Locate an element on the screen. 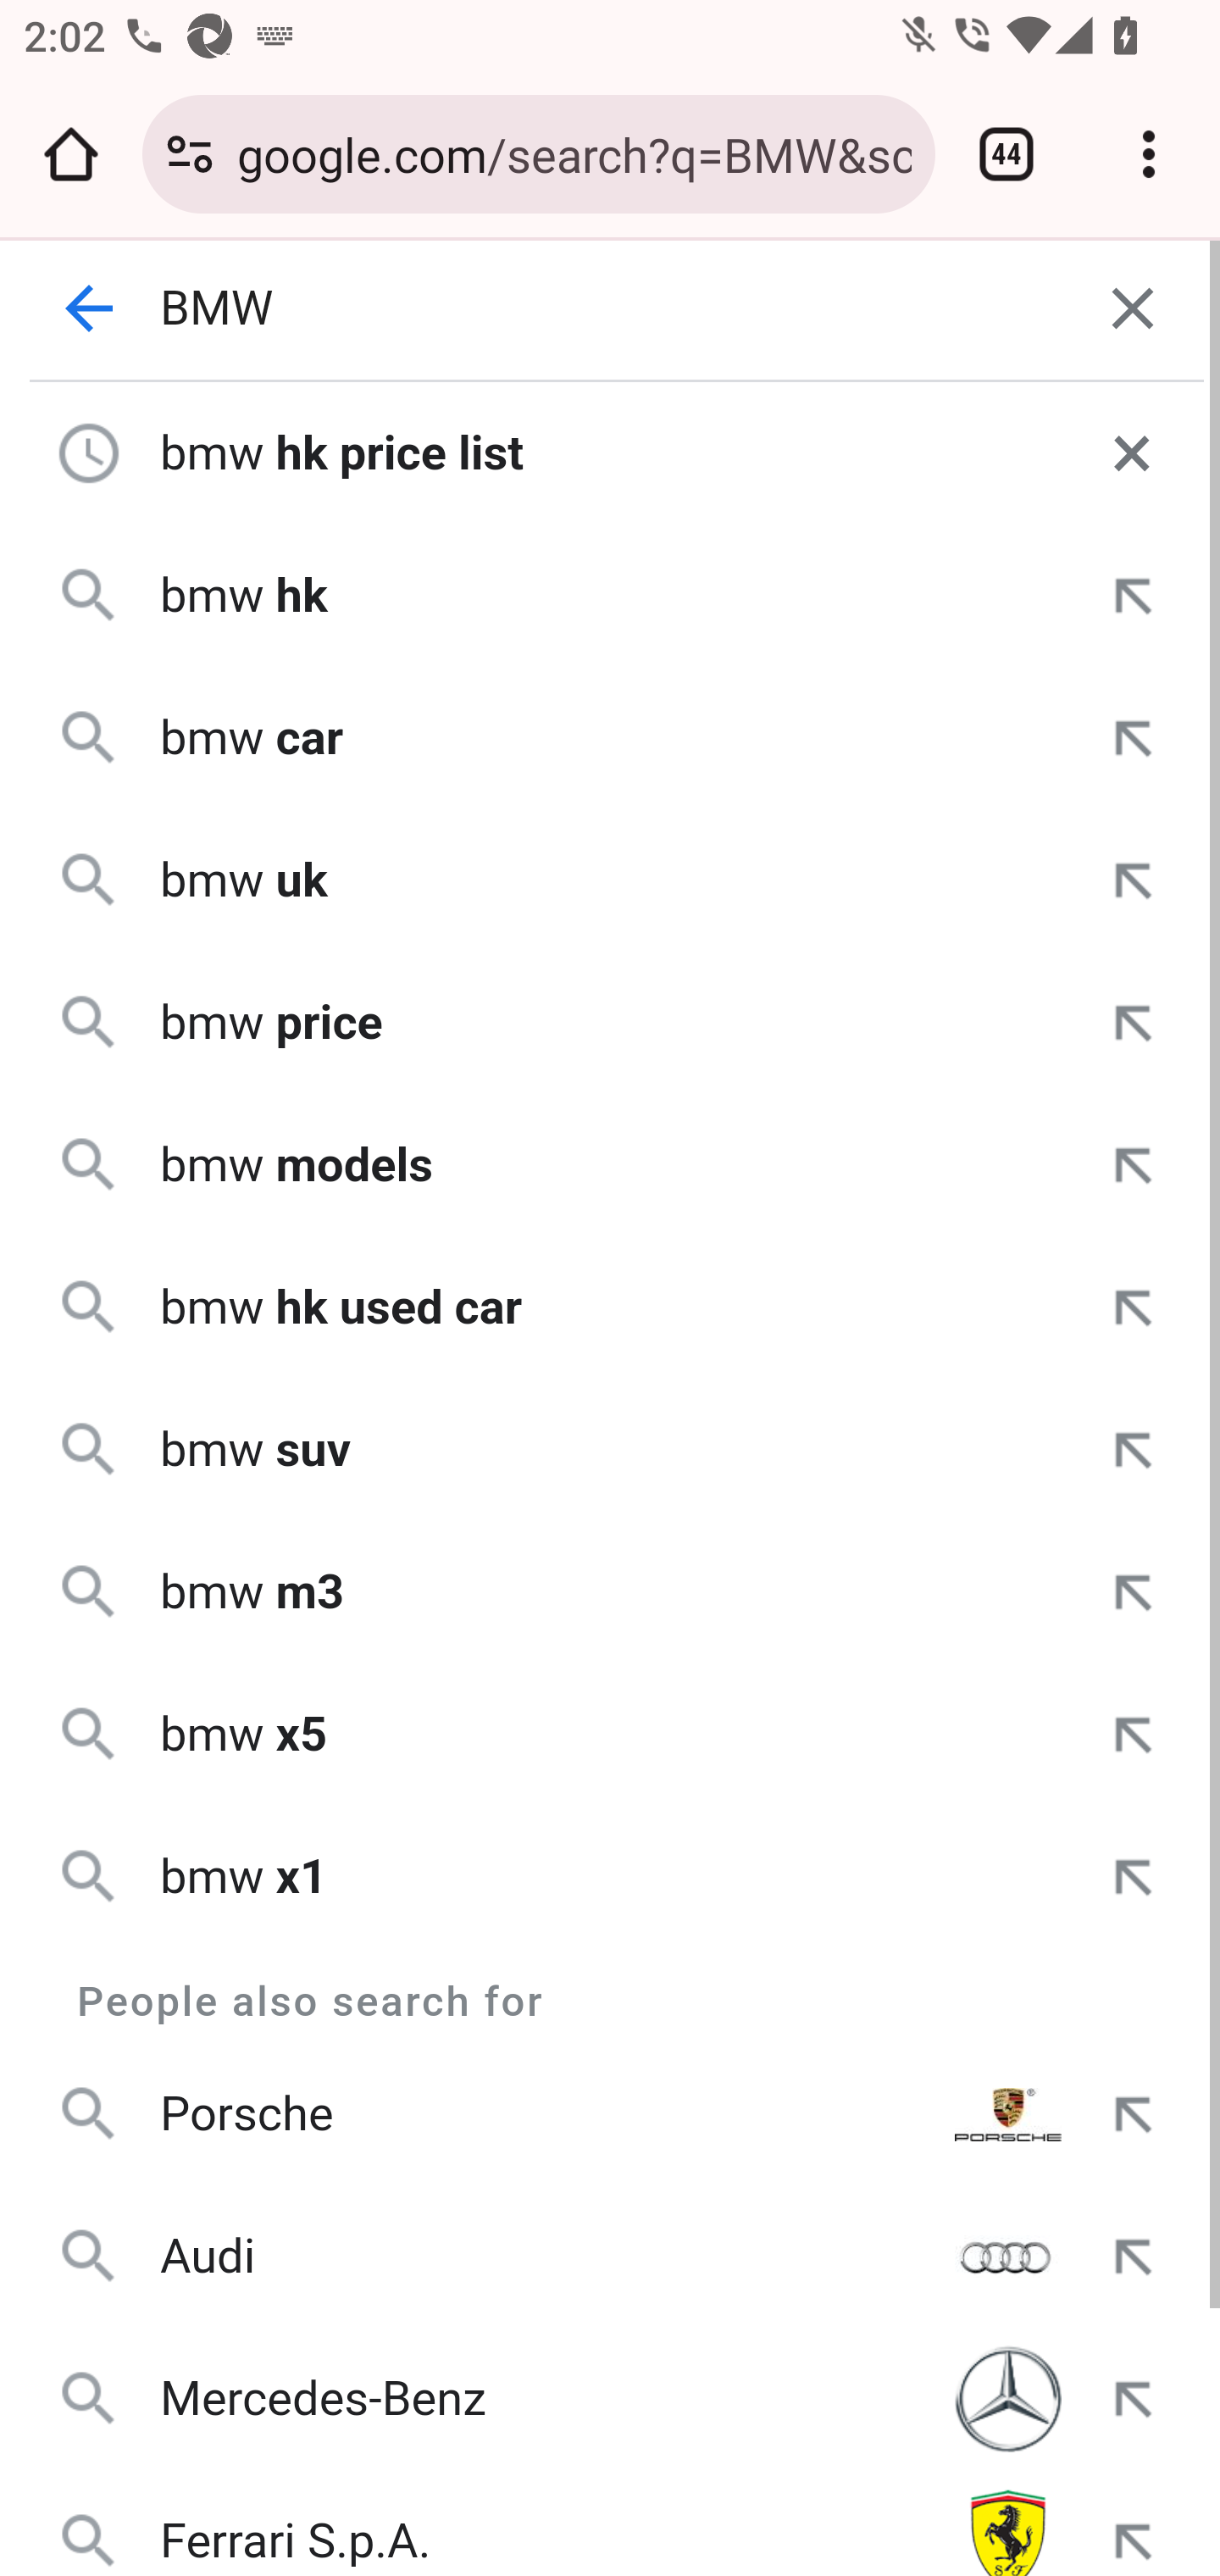 The height and width of the screenshot is (2576, 1220). Connection is secure is located at coordinates (190, 154).